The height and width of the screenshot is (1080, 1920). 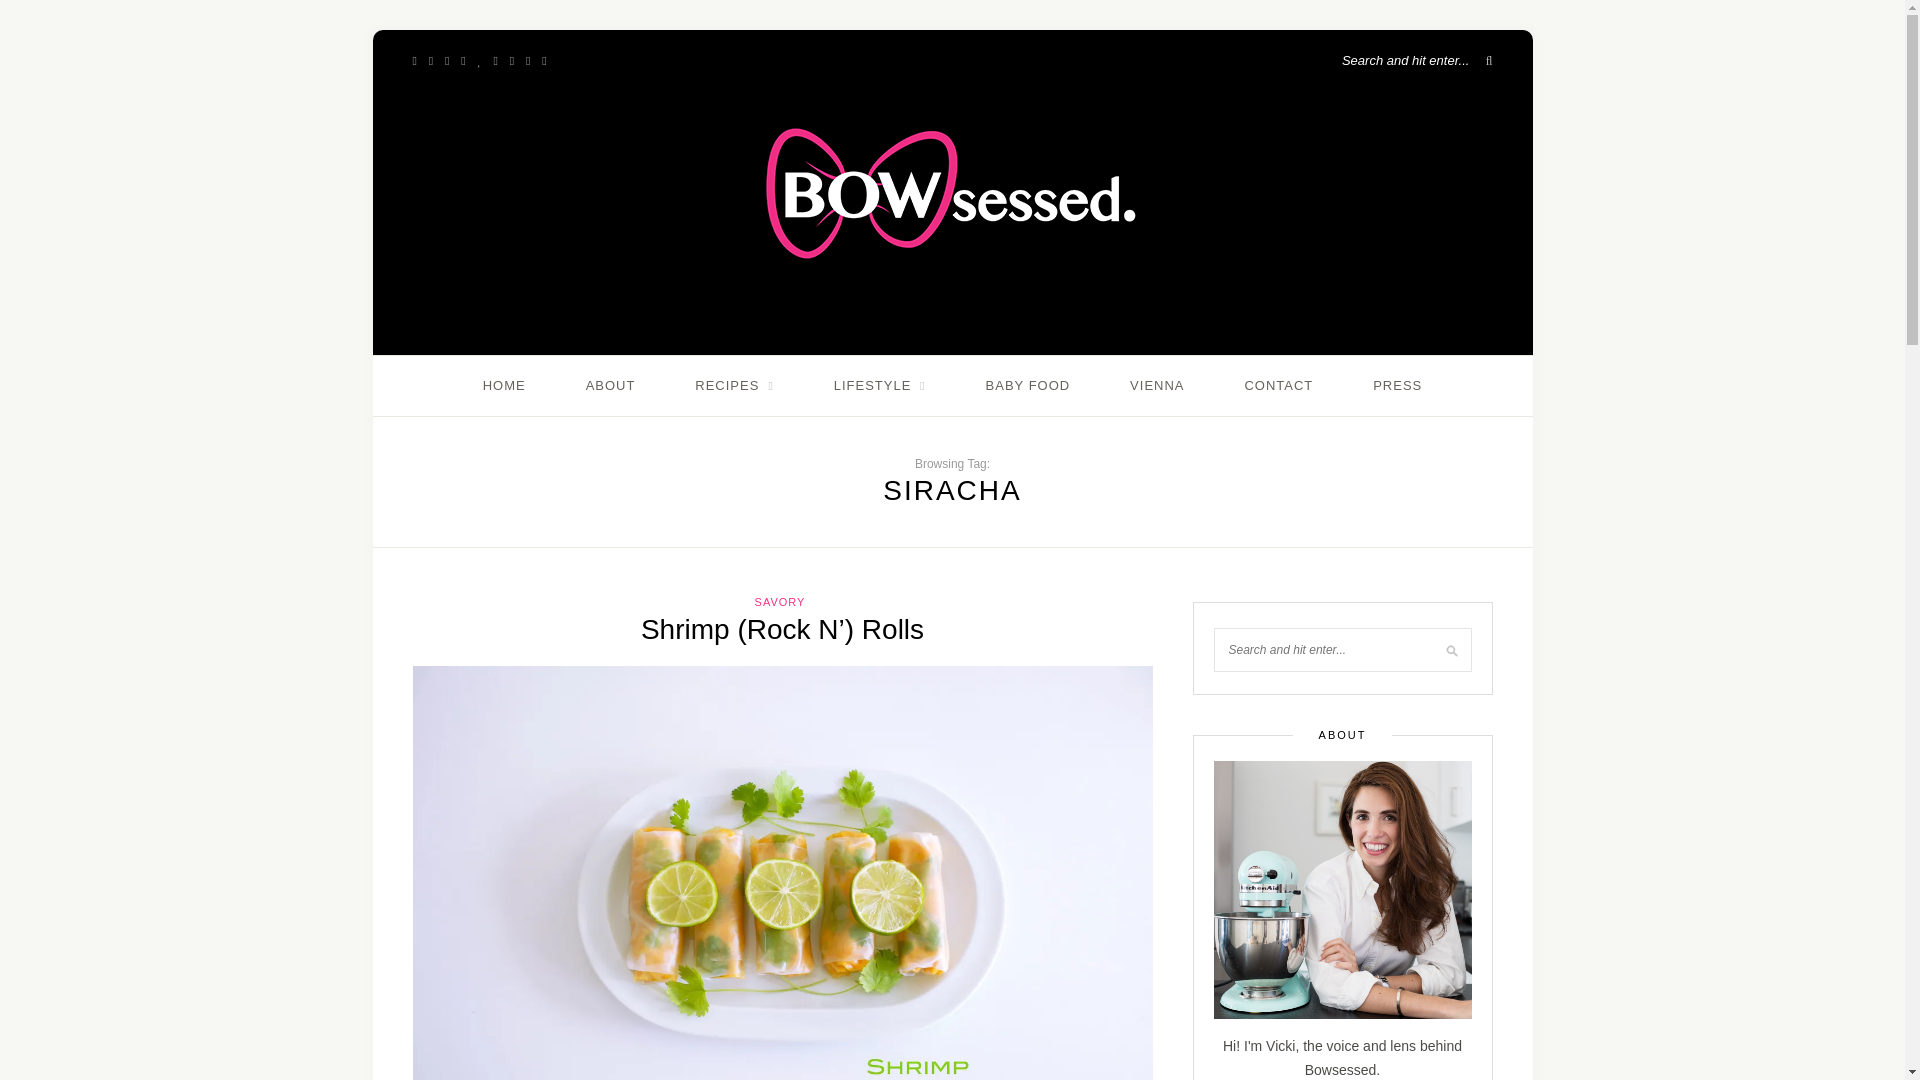 I want to click on VIENNA, so click(x=1157, y=386).